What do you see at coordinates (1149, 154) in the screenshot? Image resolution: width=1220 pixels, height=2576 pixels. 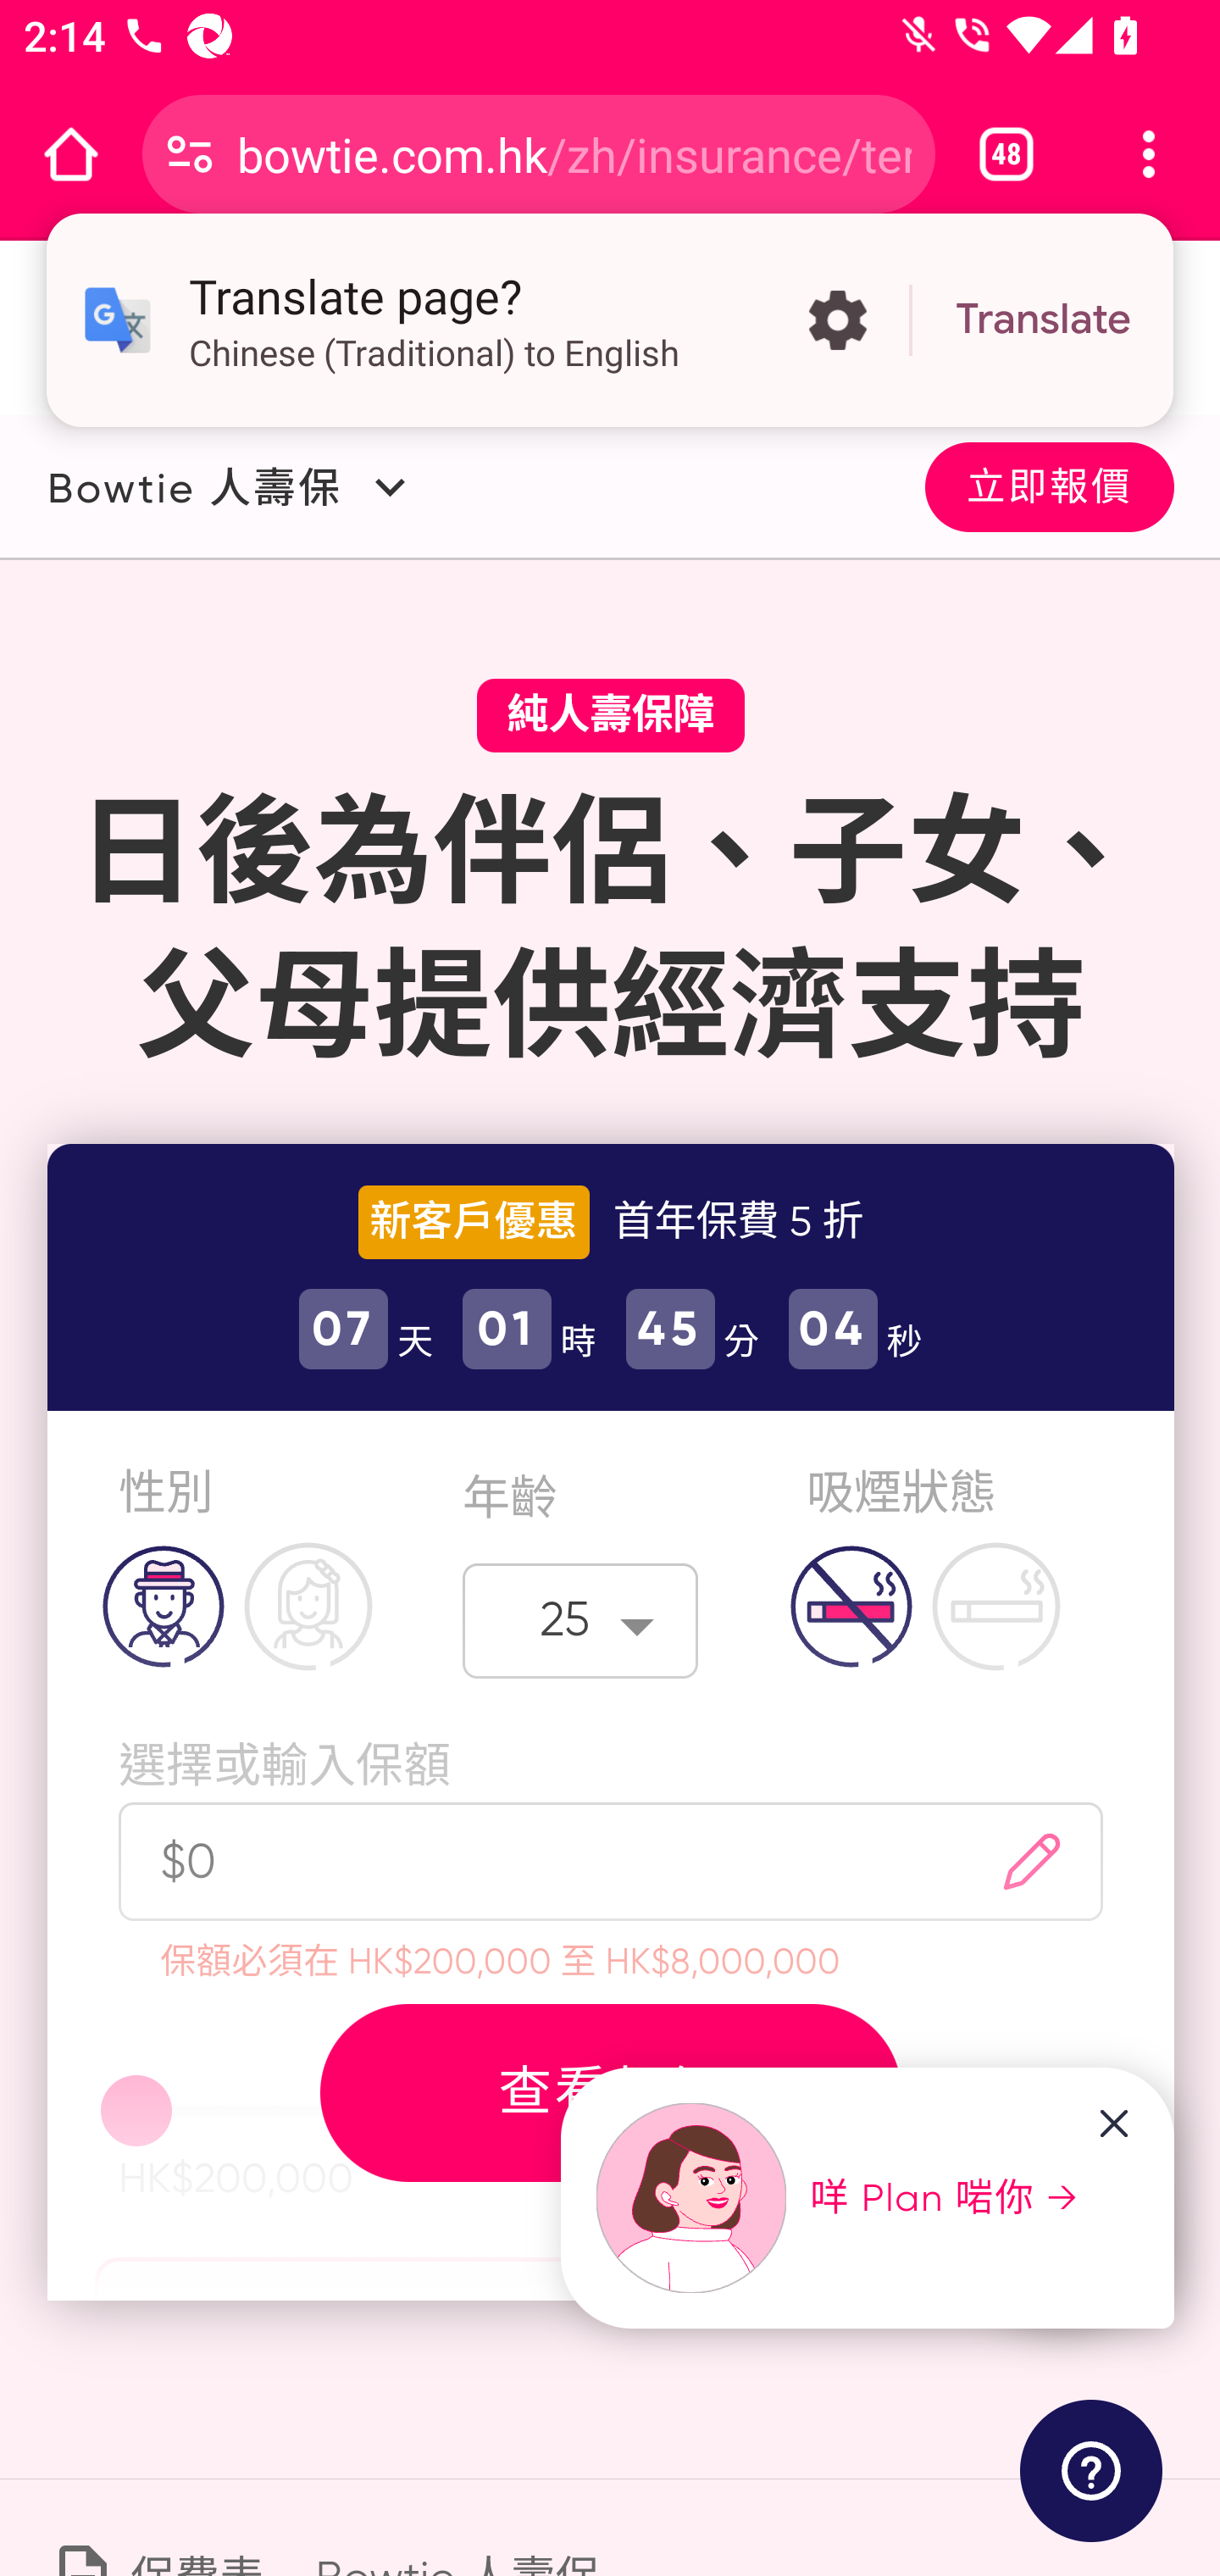 I see `Customize and control Google Chrome` at bounding box center [1149, 154].